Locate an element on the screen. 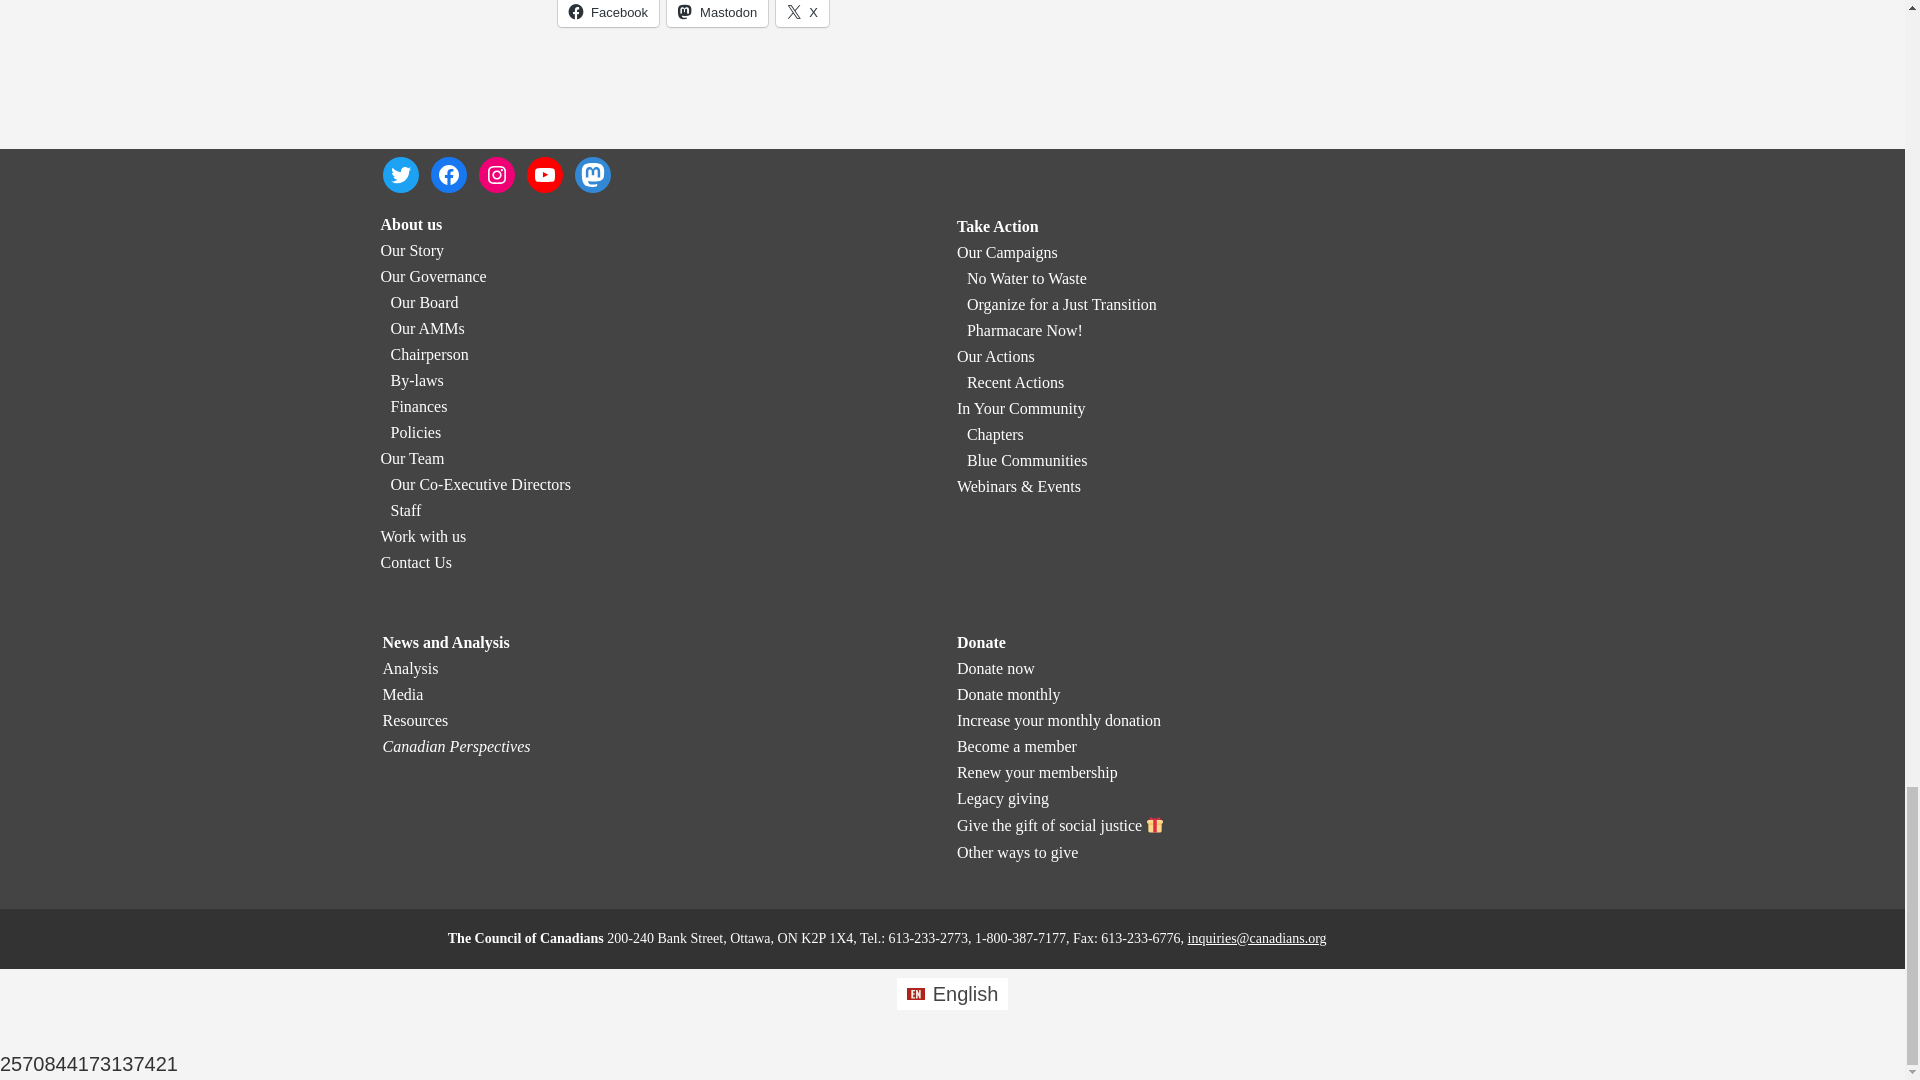 This screenshot has width=1920, height=1080. Click to share on X is located at coordinates (802, 14).